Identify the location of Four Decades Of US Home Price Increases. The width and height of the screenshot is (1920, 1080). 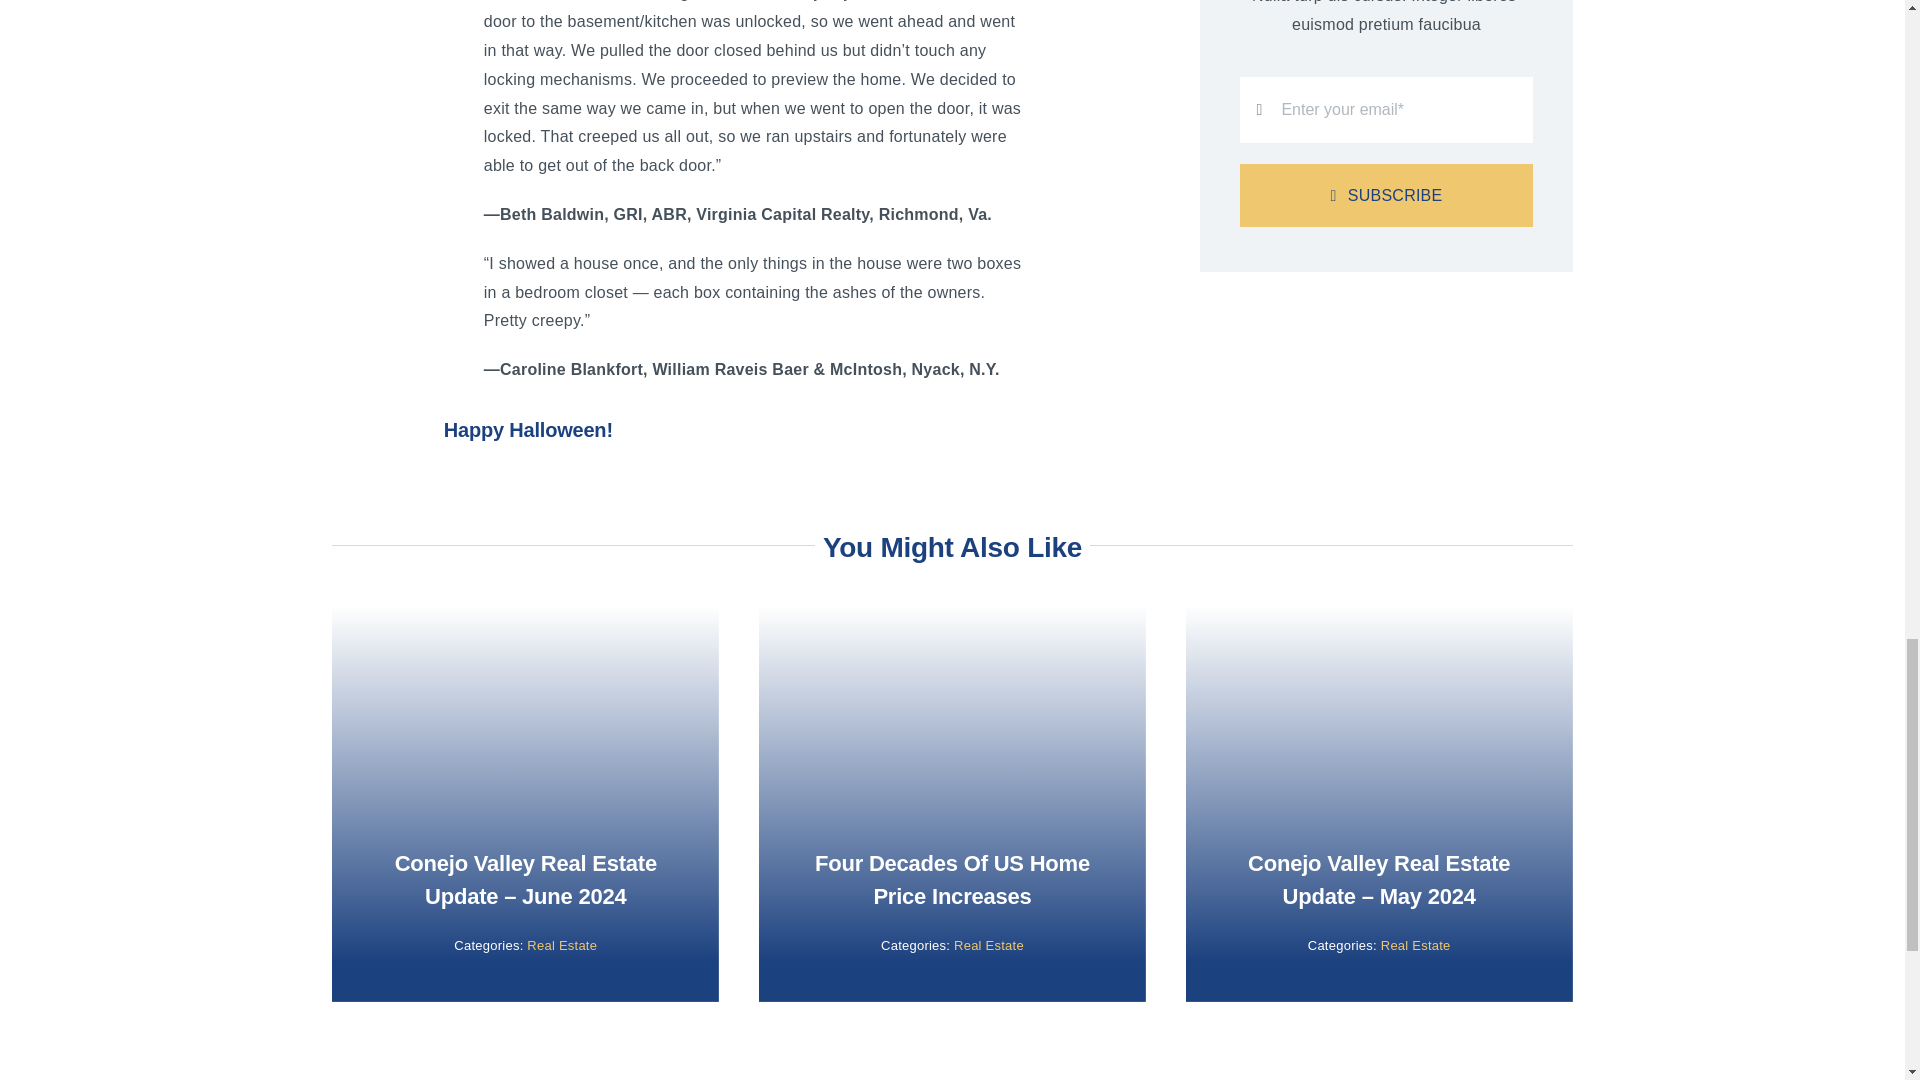
(952, 880).